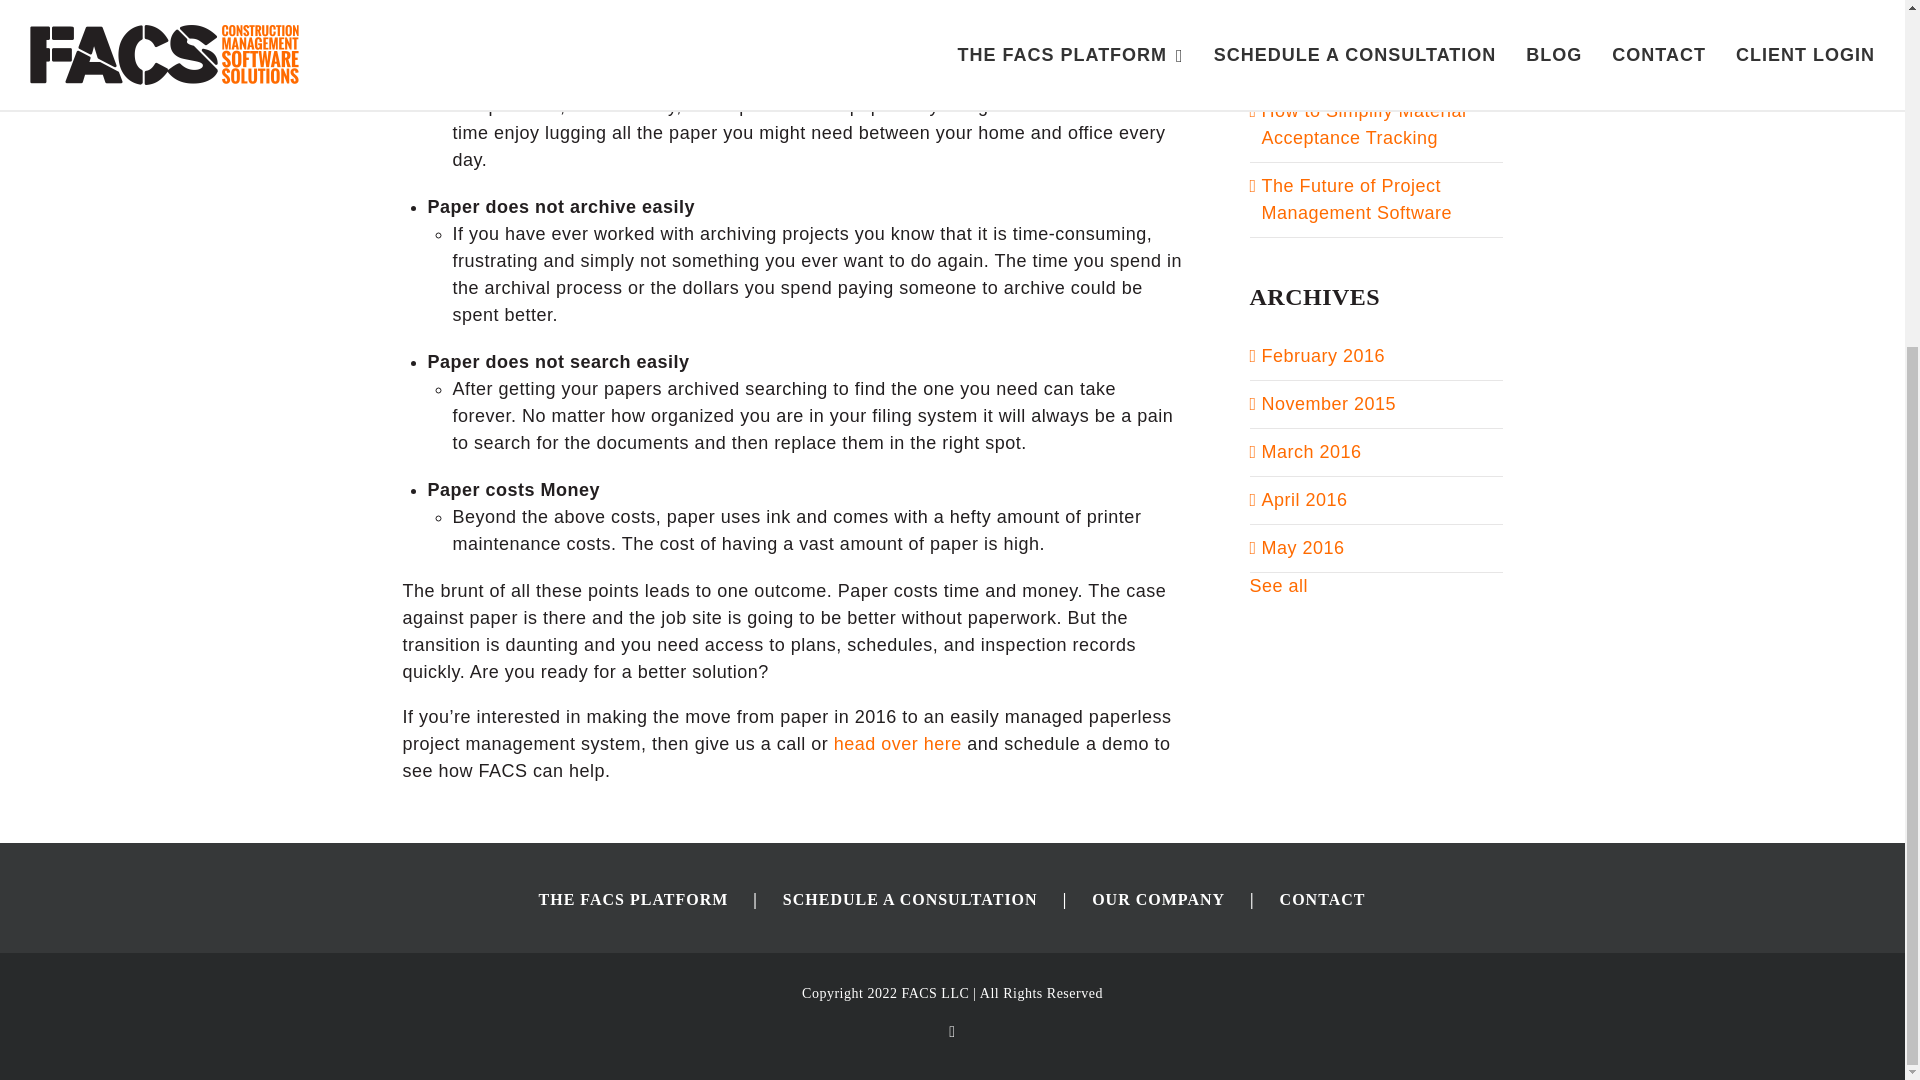  Describe the element at coordinates (1303, 548) in the screenshot. I see `May 2016` at that location.